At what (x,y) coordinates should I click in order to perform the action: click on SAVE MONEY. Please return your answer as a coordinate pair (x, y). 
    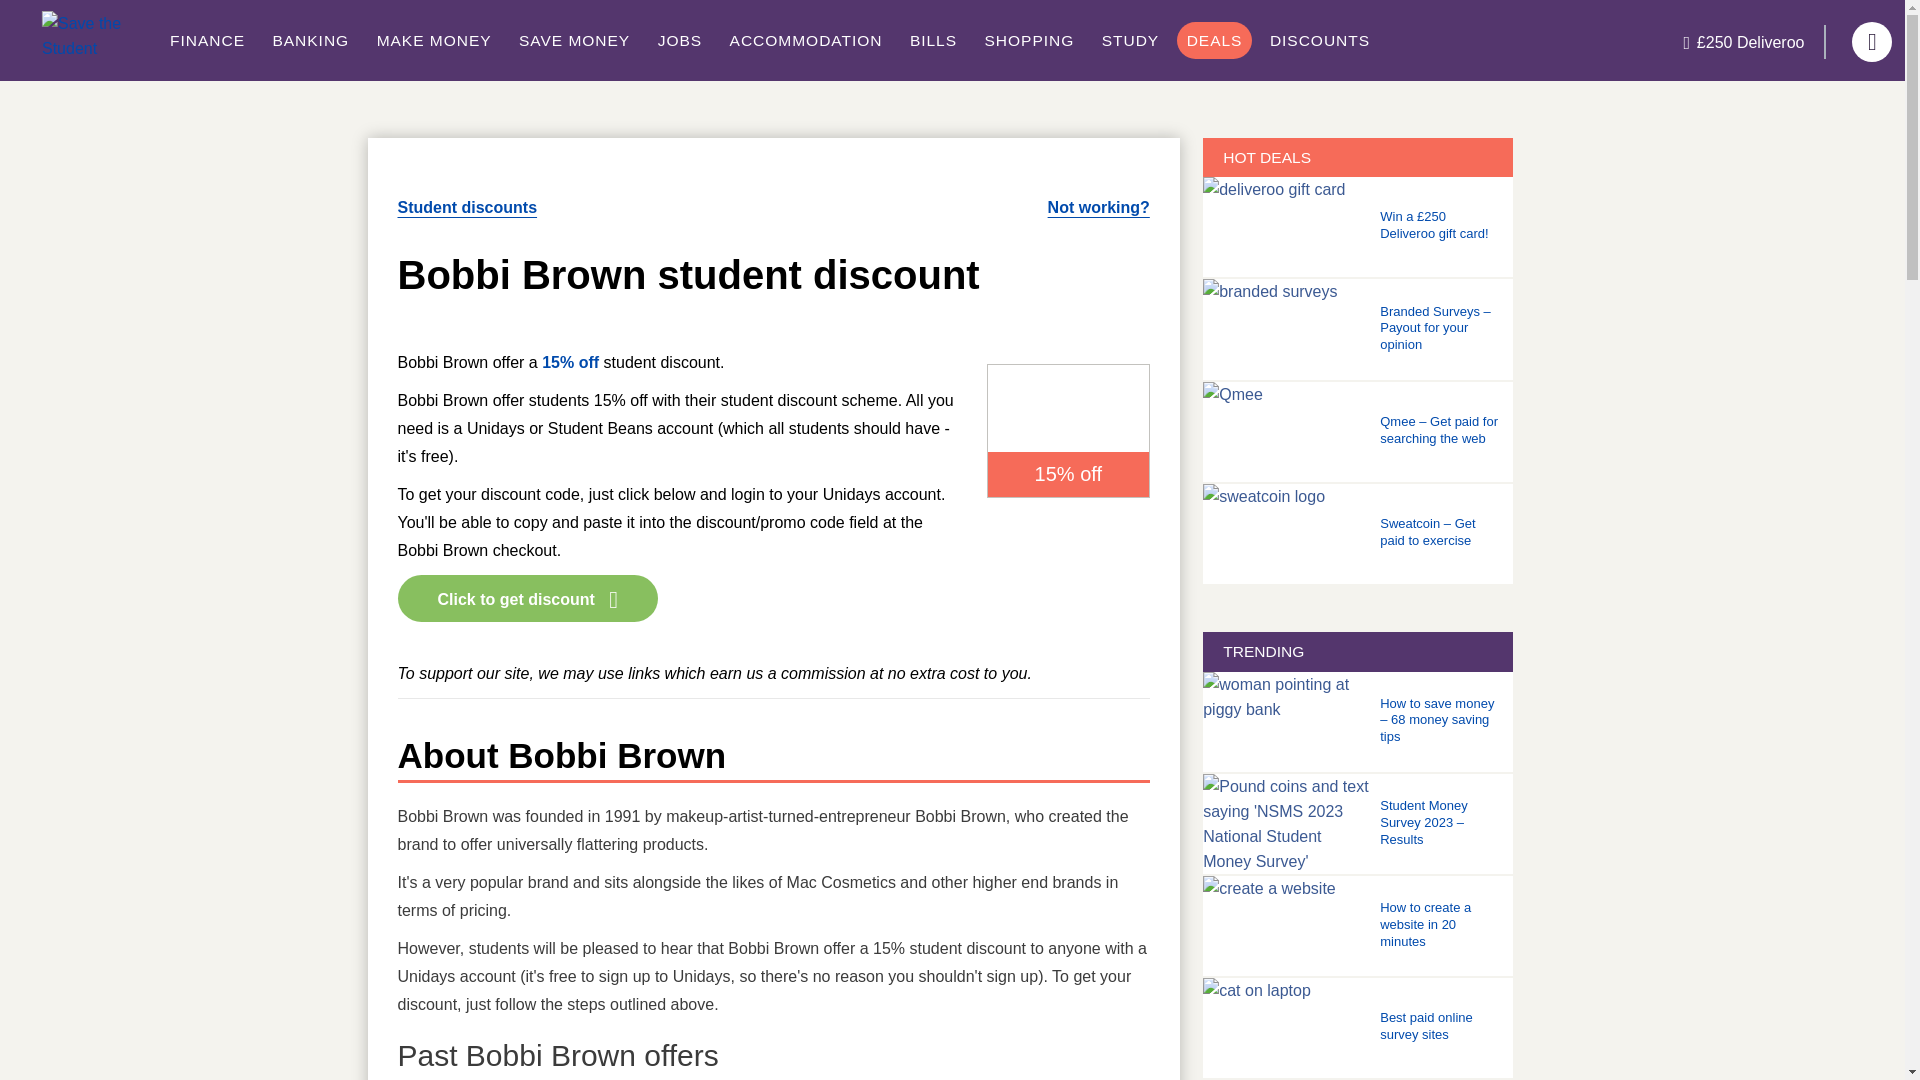
    Looking at the image, I should click on (574, 40).